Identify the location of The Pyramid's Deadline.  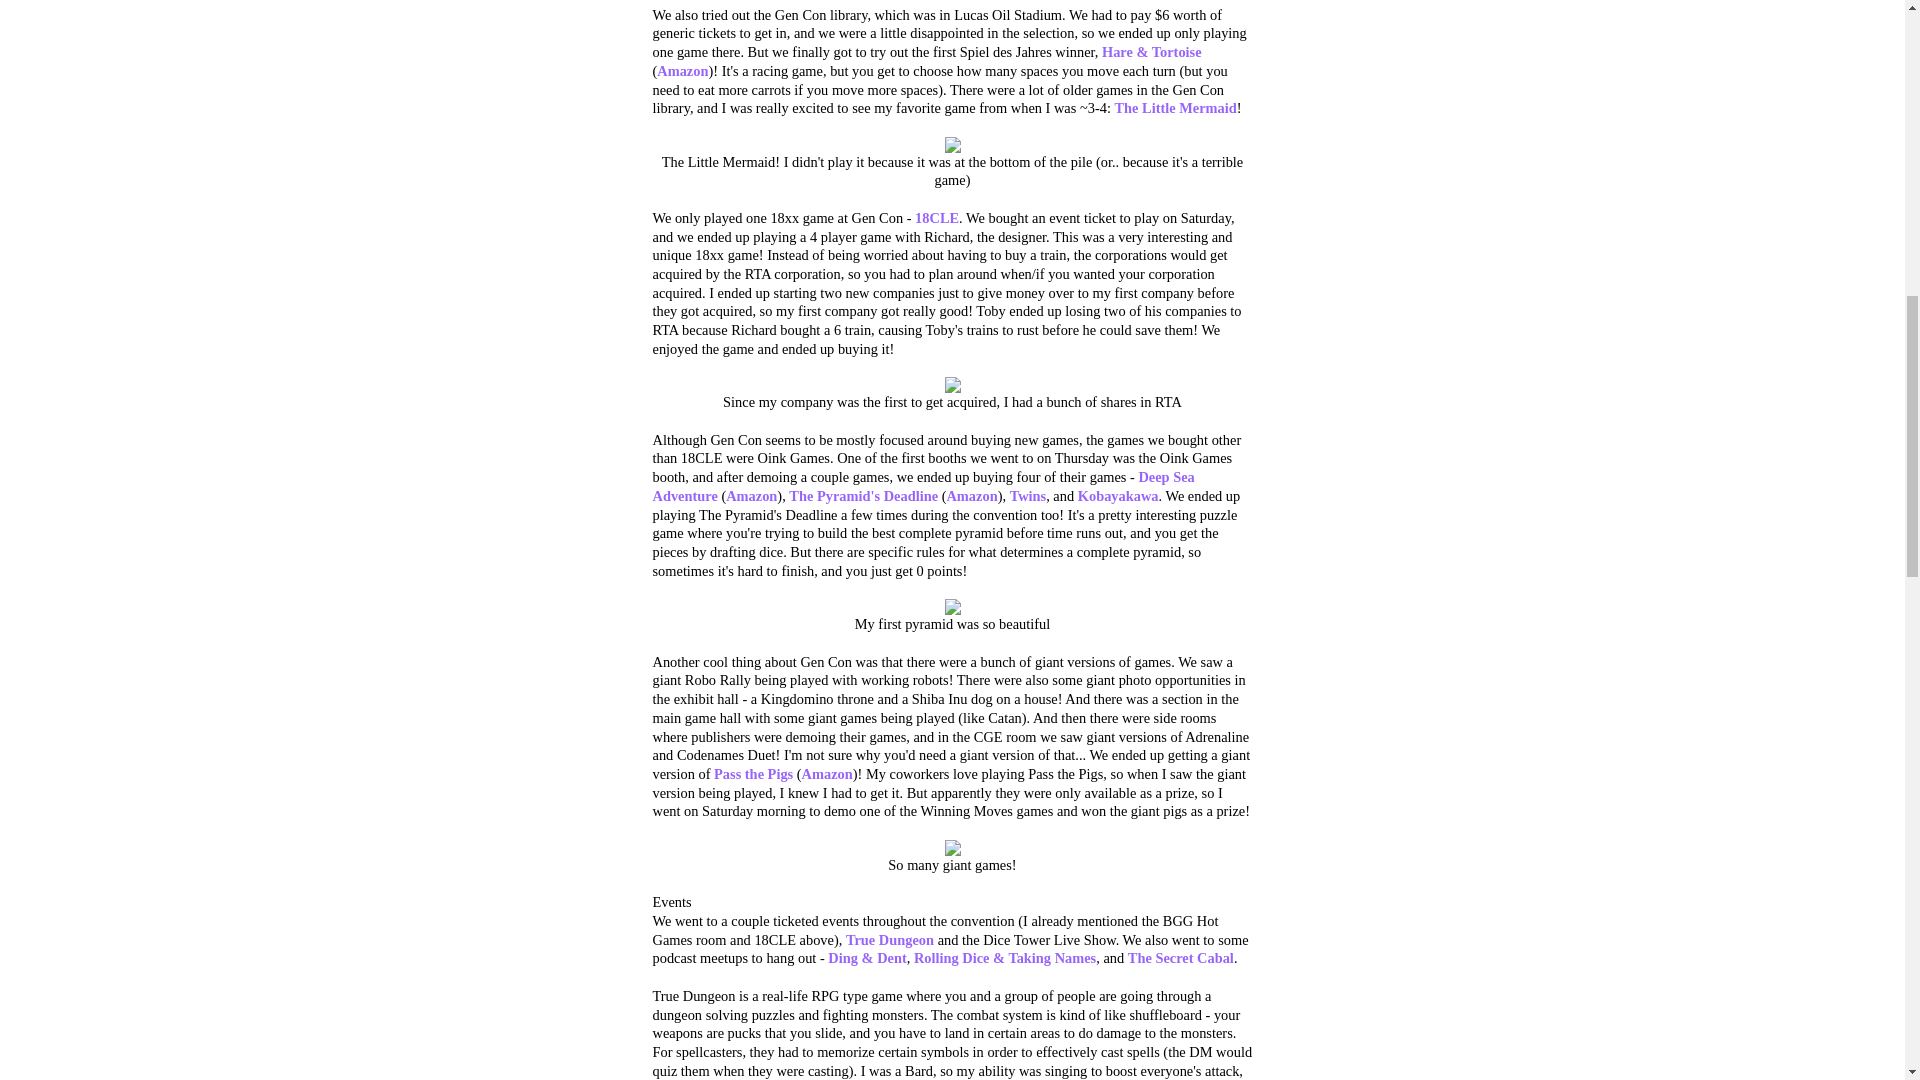
(864, 496).